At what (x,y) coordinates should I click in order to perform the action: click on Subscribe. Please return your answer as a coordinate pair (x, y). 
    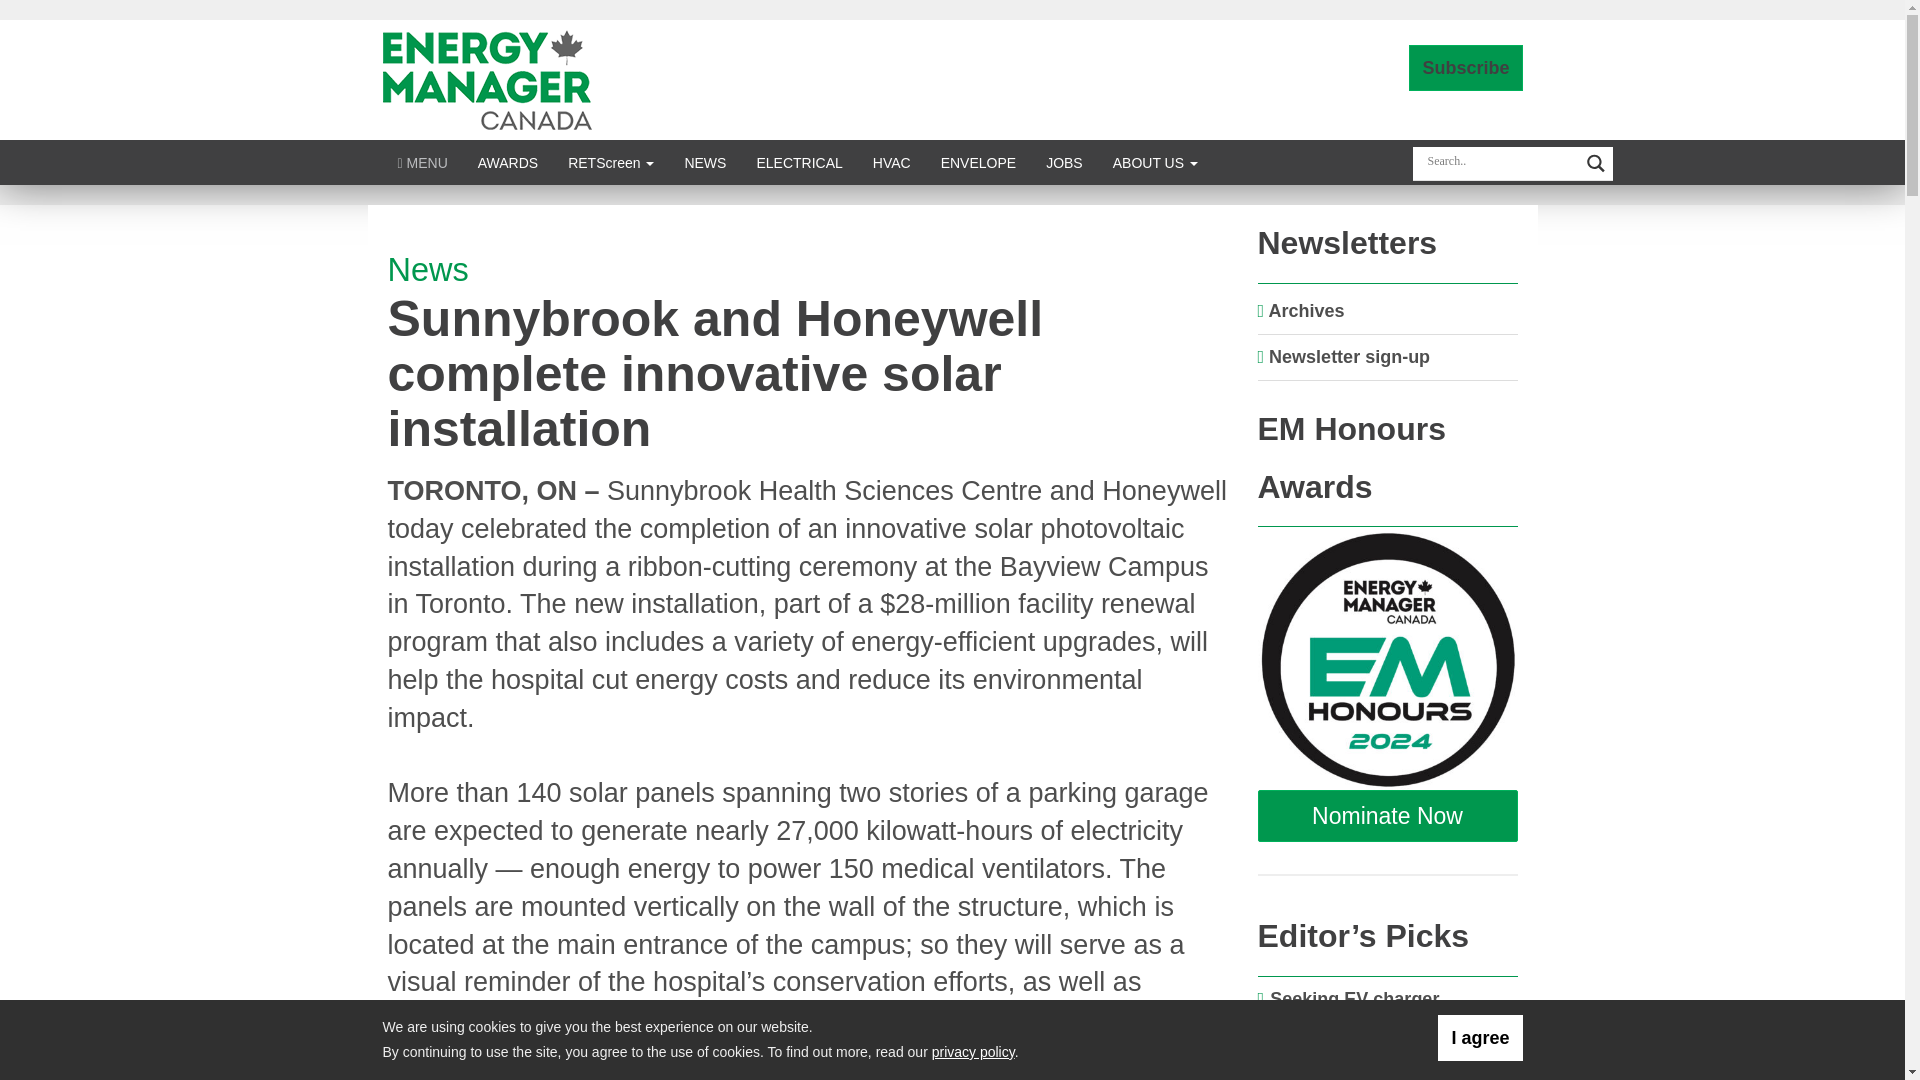
    Looking at the image, I should click on (1466, 68).